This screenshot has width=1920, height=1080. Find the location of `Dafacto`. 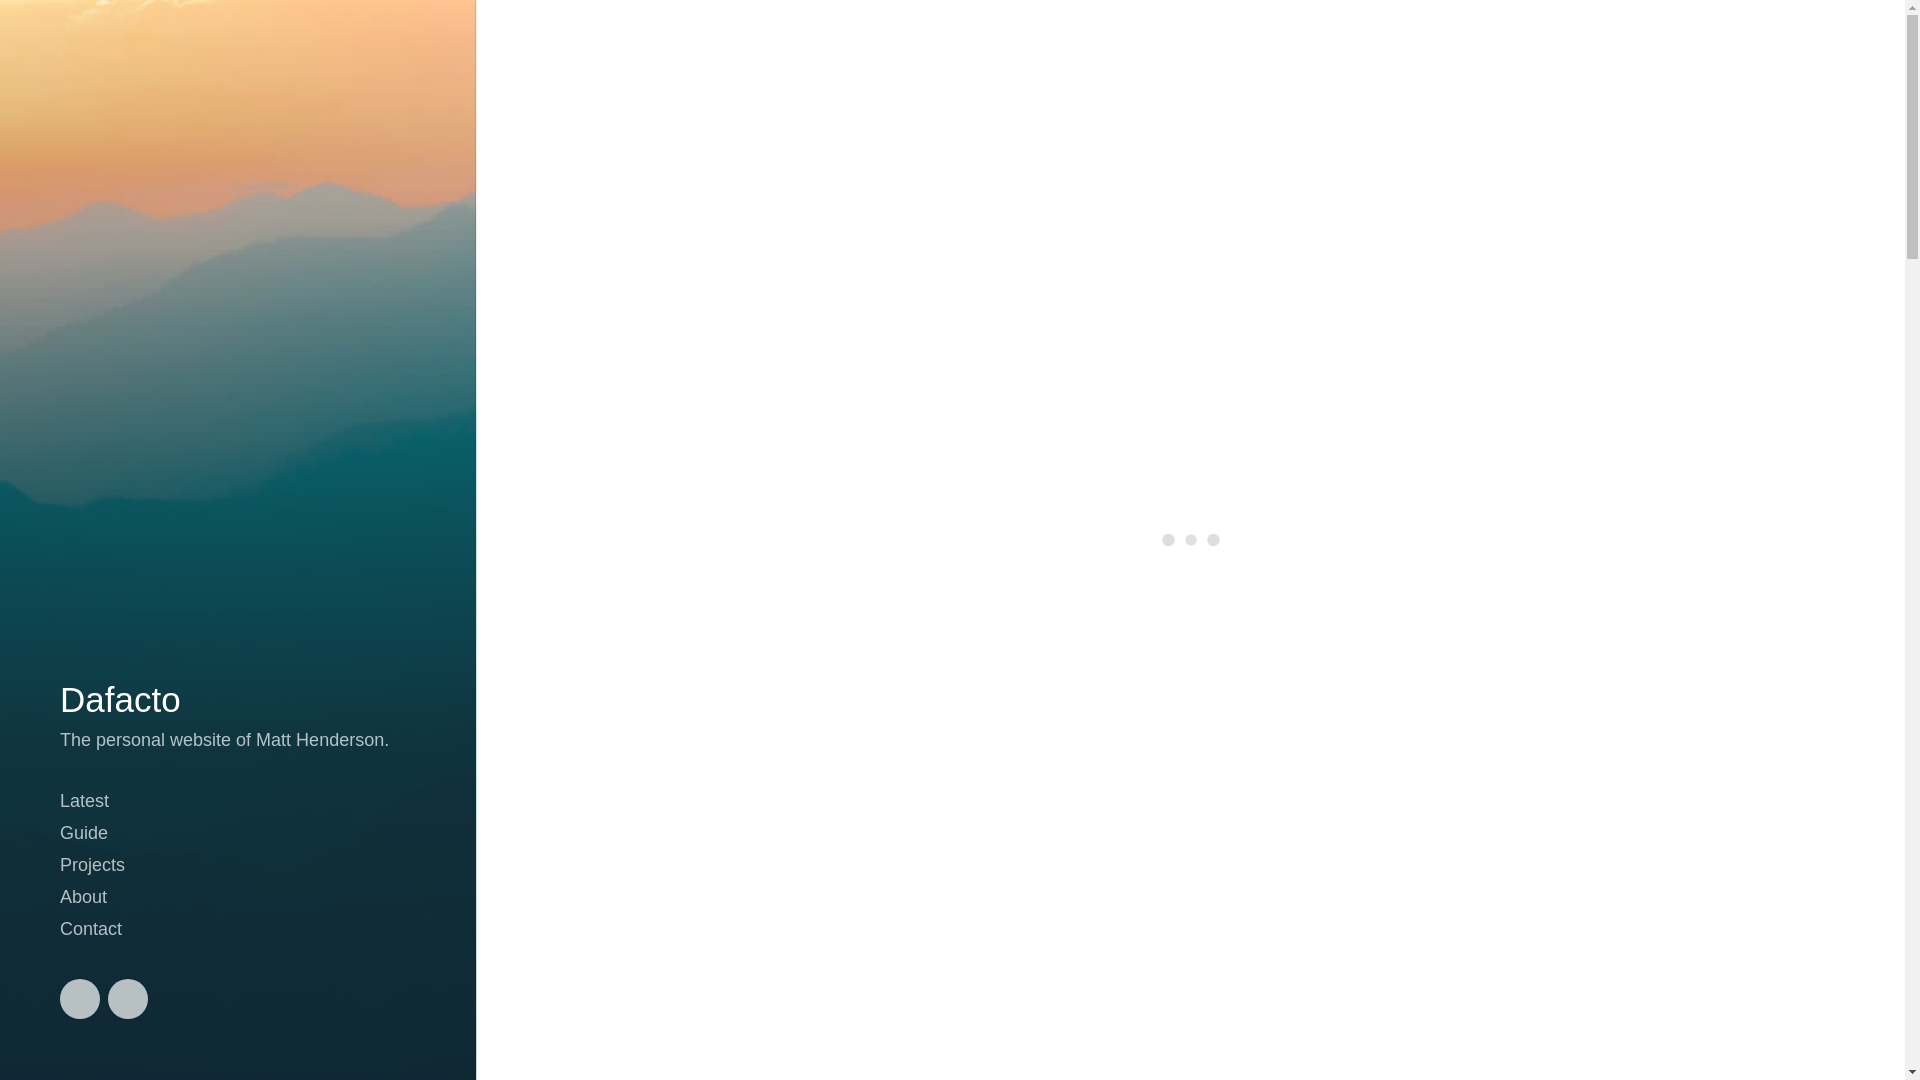

Dafacto is located at coordinates (120, 700).